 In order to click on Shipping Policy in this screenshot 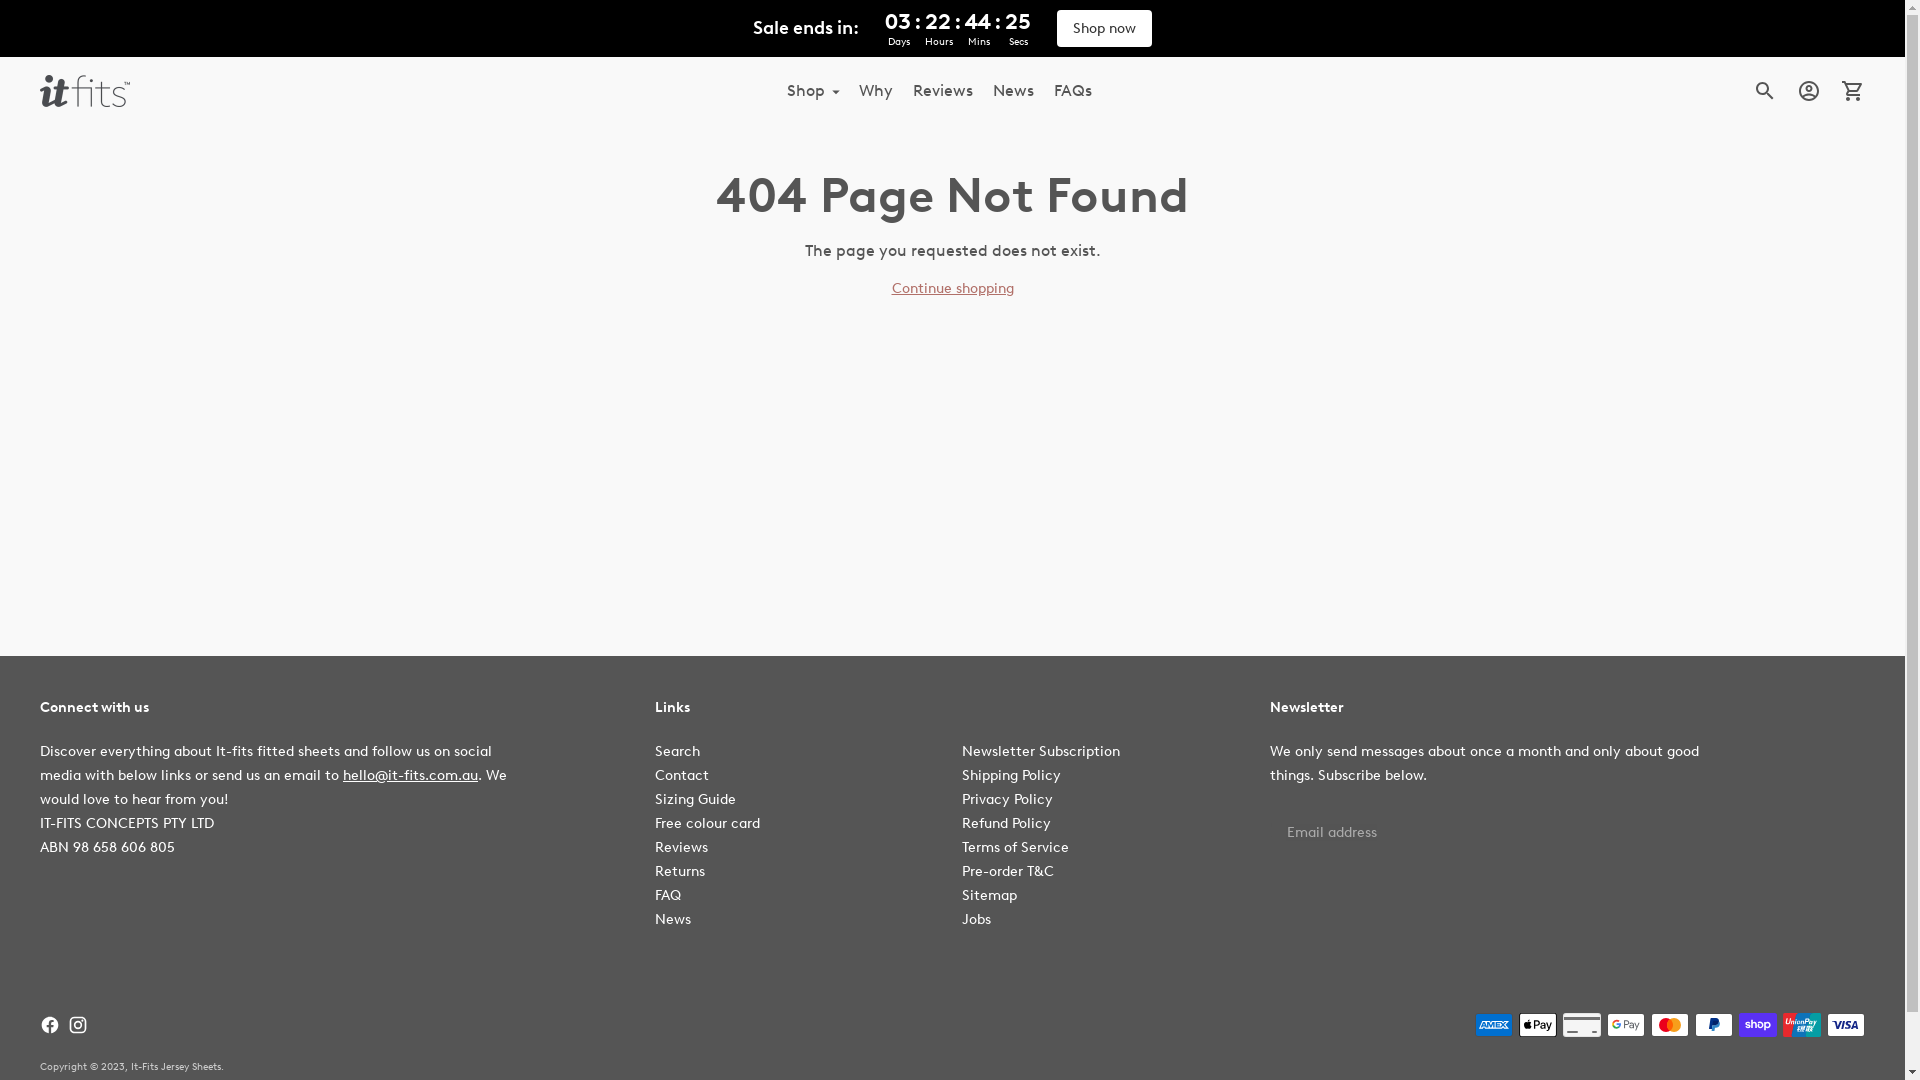, I will do `click(1012, 776)`.